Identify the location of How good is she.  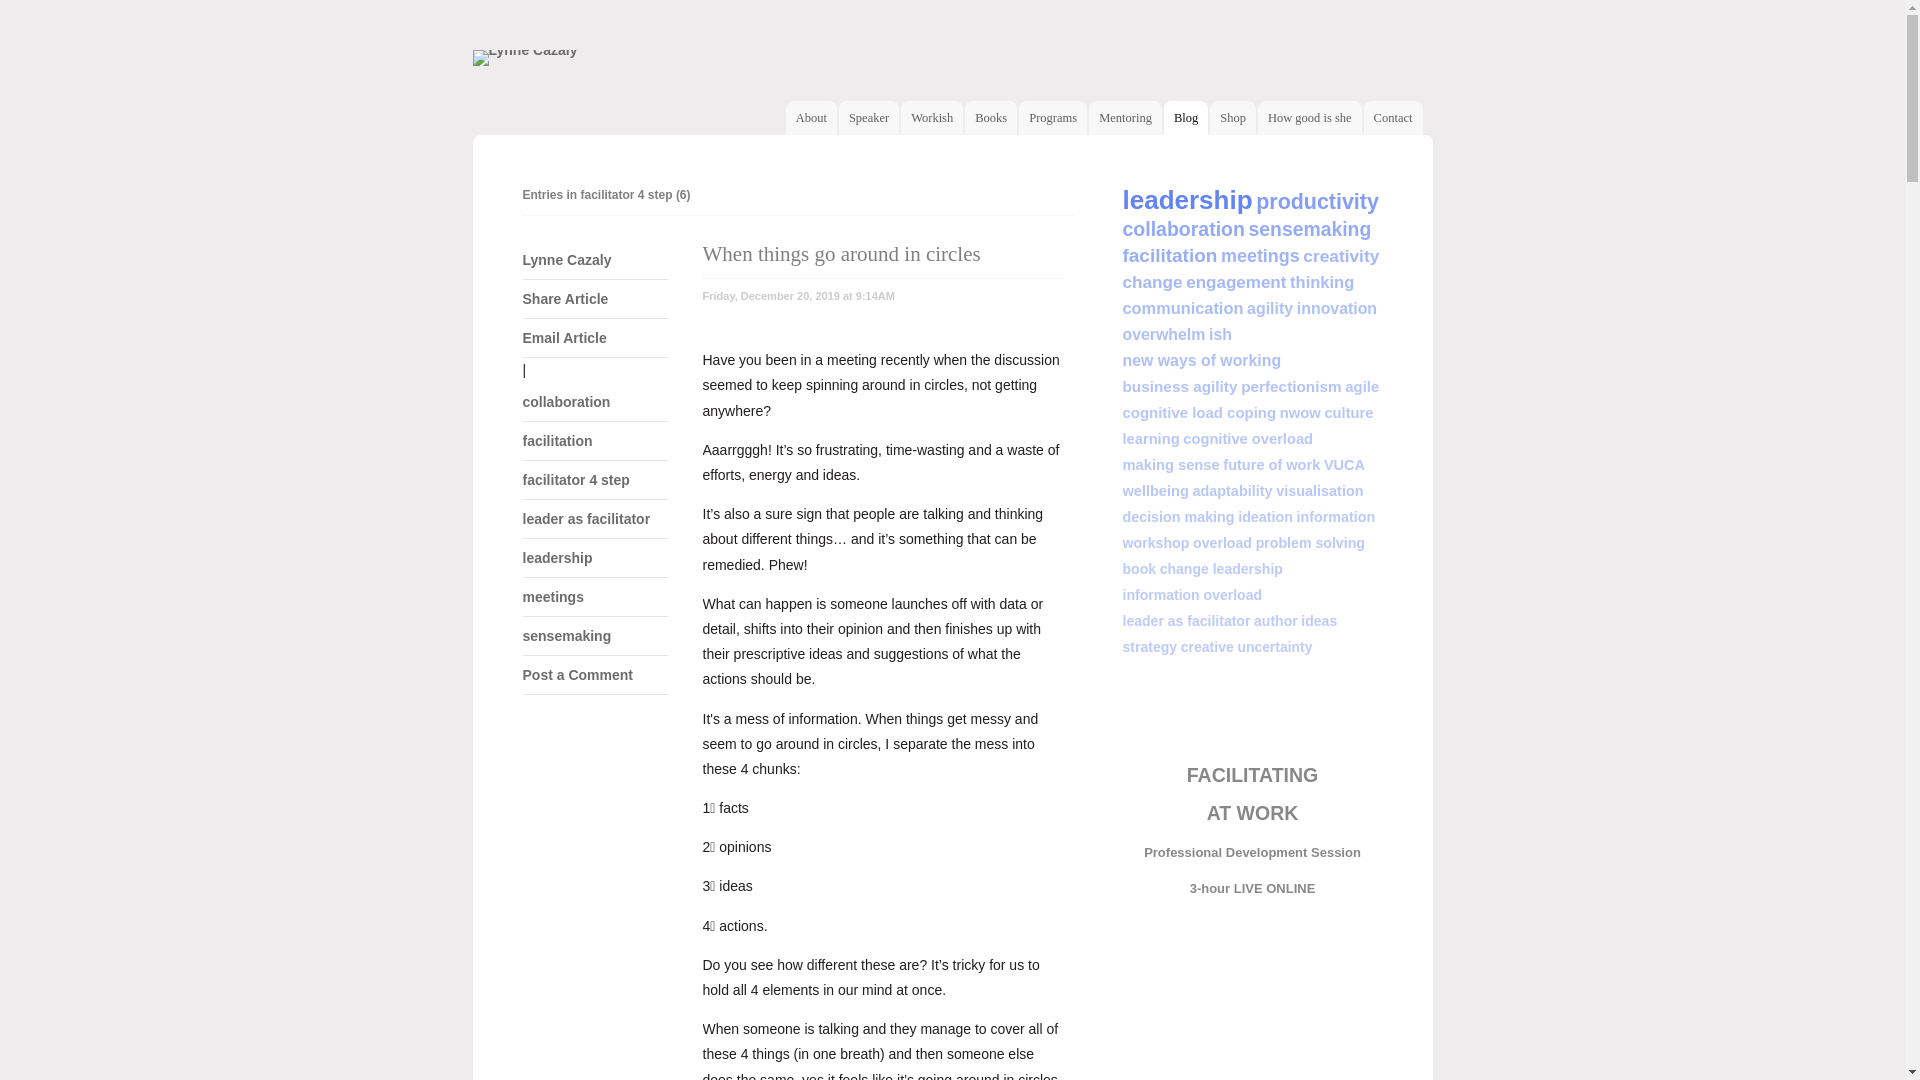
(1310, 118).